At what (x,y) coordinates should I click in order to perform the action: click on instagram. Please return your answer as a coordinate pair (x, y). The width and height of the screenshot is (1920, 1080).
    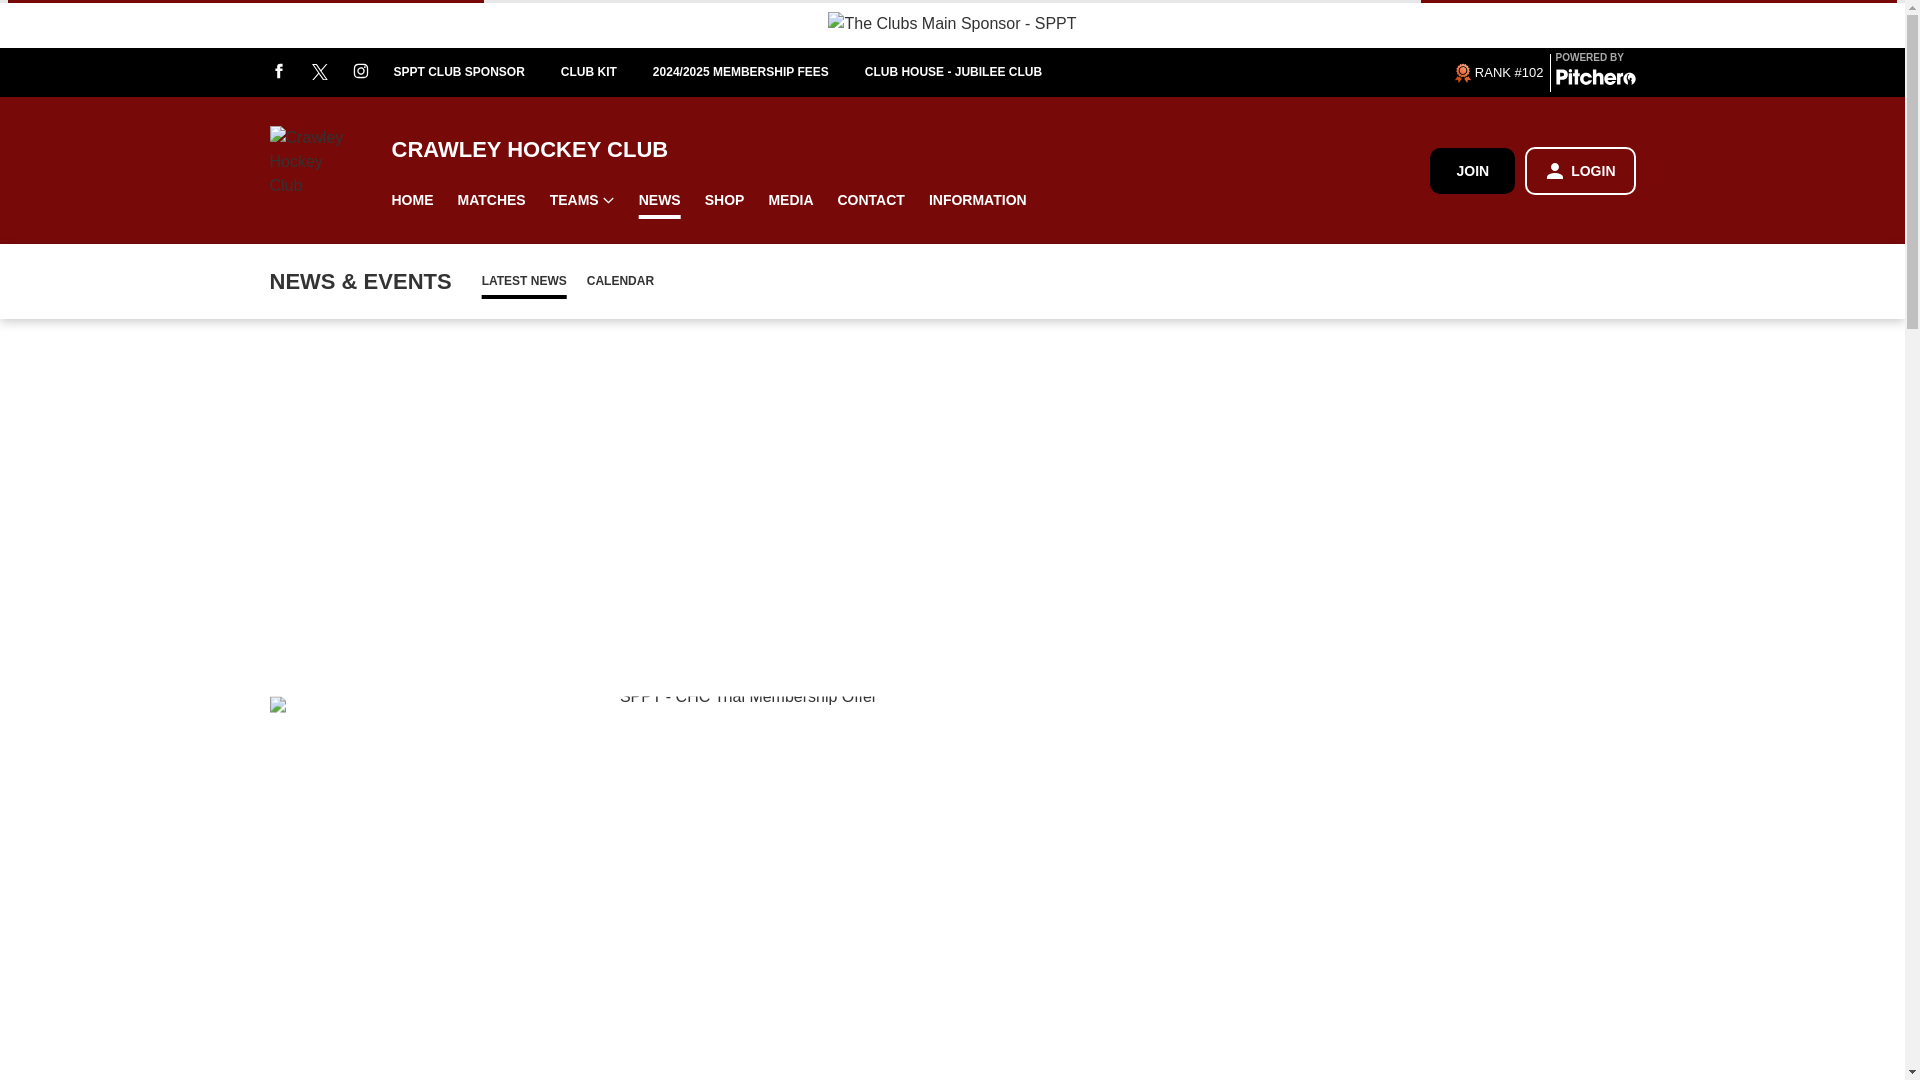
    Looking at the image, I should click on (360, 72).